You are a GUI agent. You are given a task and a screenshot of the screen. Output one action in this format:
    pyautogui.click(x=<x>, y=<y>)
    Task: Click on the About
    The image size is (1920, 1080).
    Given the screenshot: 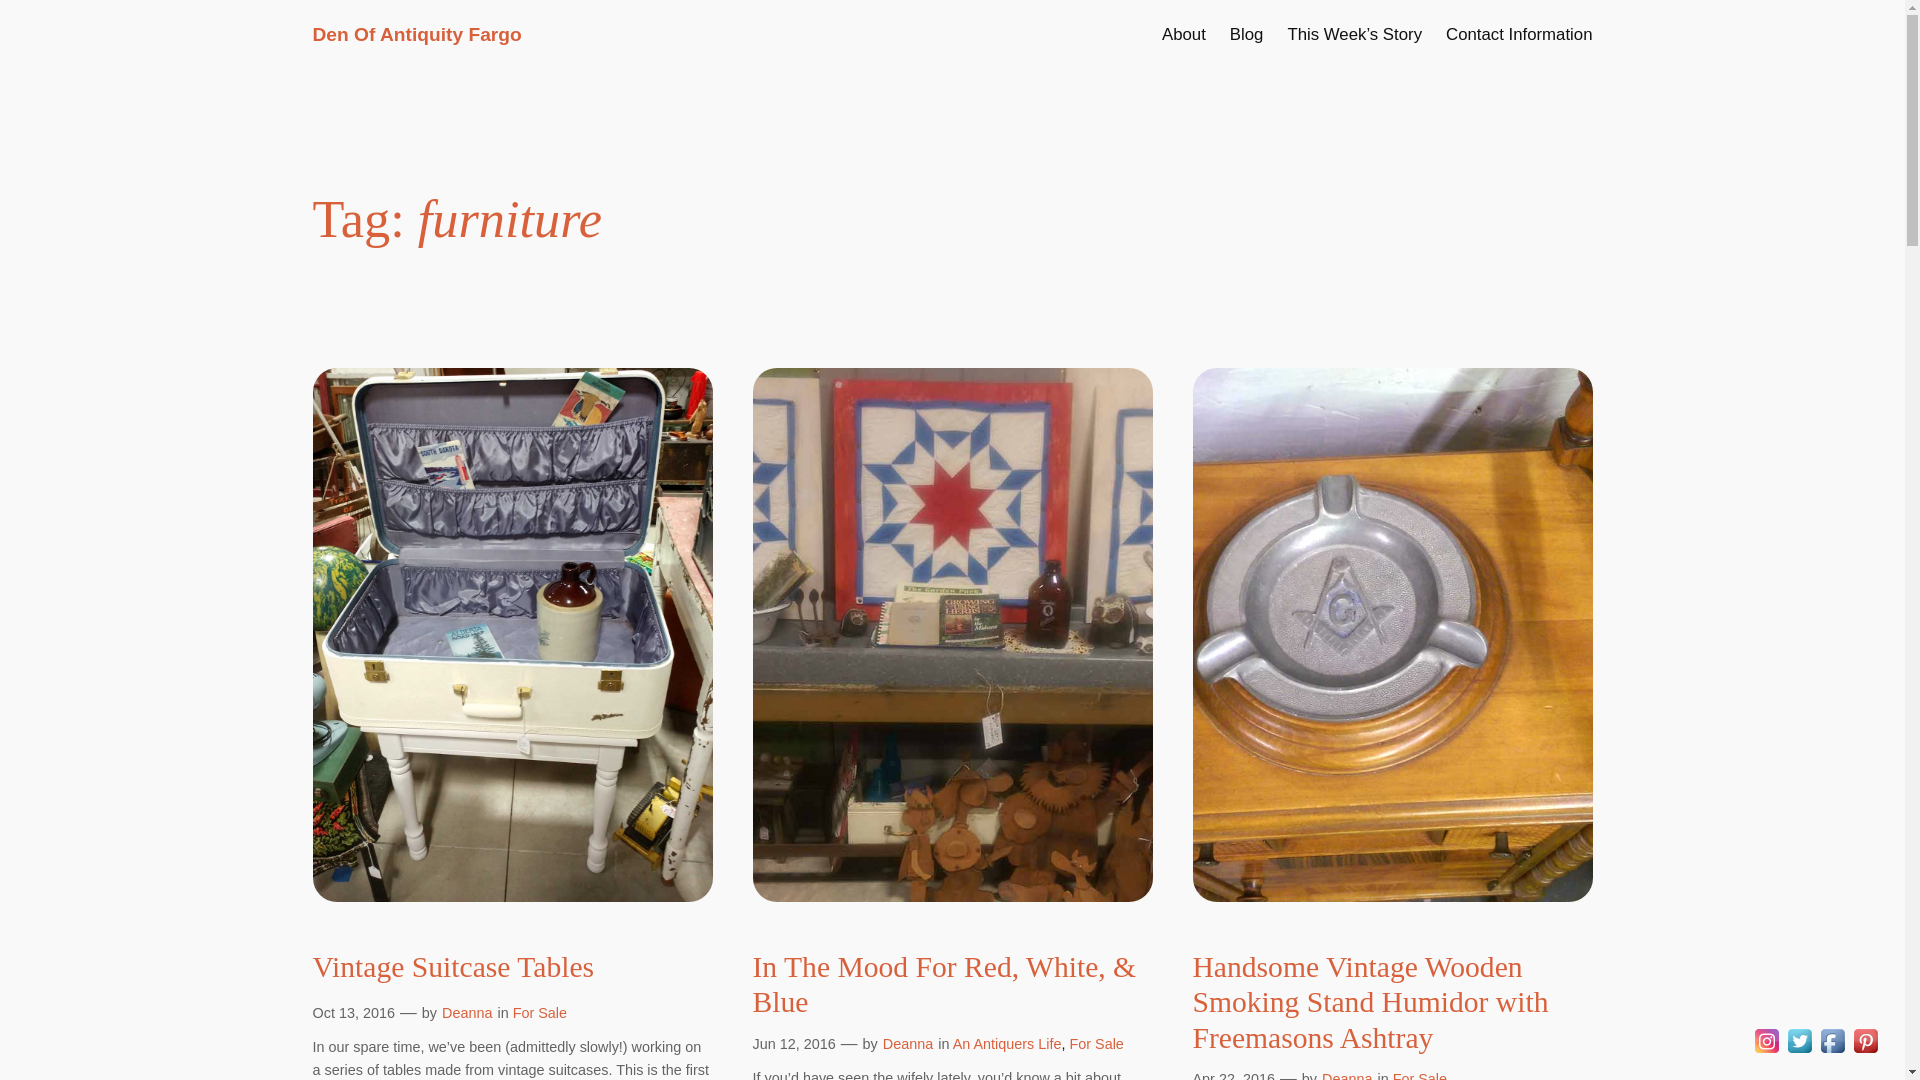 What is the action you would take?
    pyautogui.click(x=1183, y=34)
    